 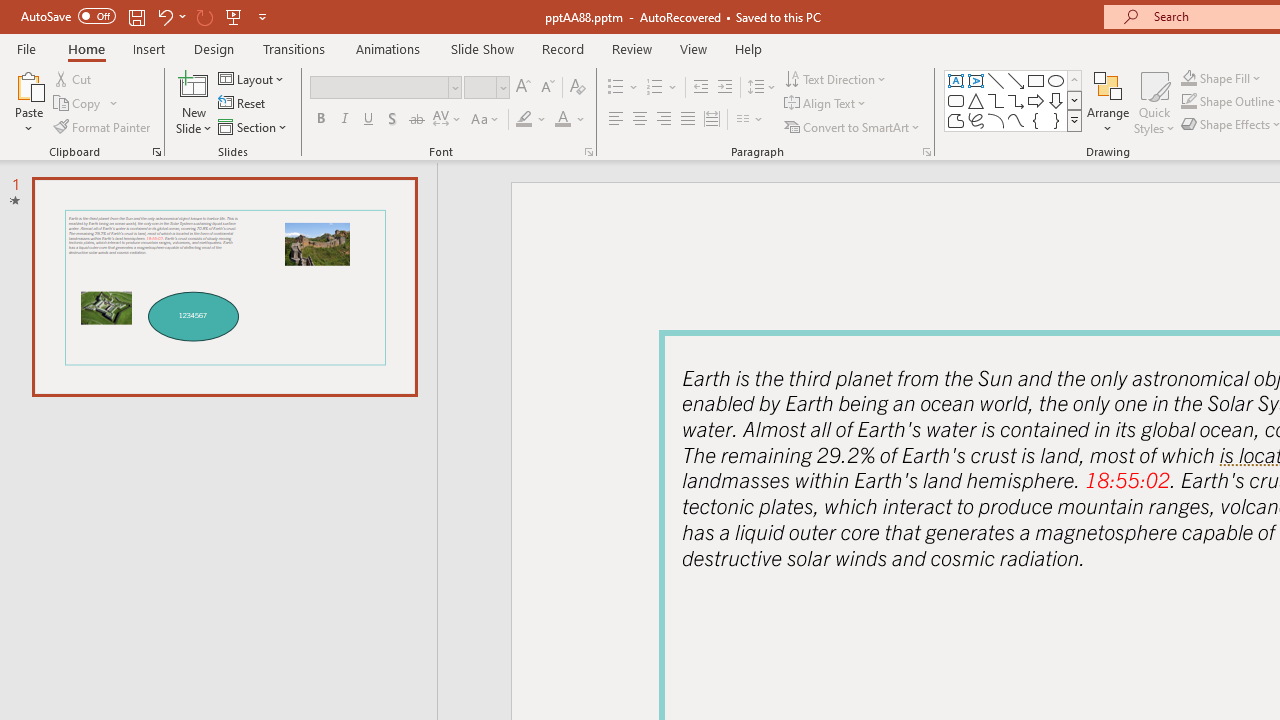 I want to click on Office Clipboard..., so click(x=156, y=152).